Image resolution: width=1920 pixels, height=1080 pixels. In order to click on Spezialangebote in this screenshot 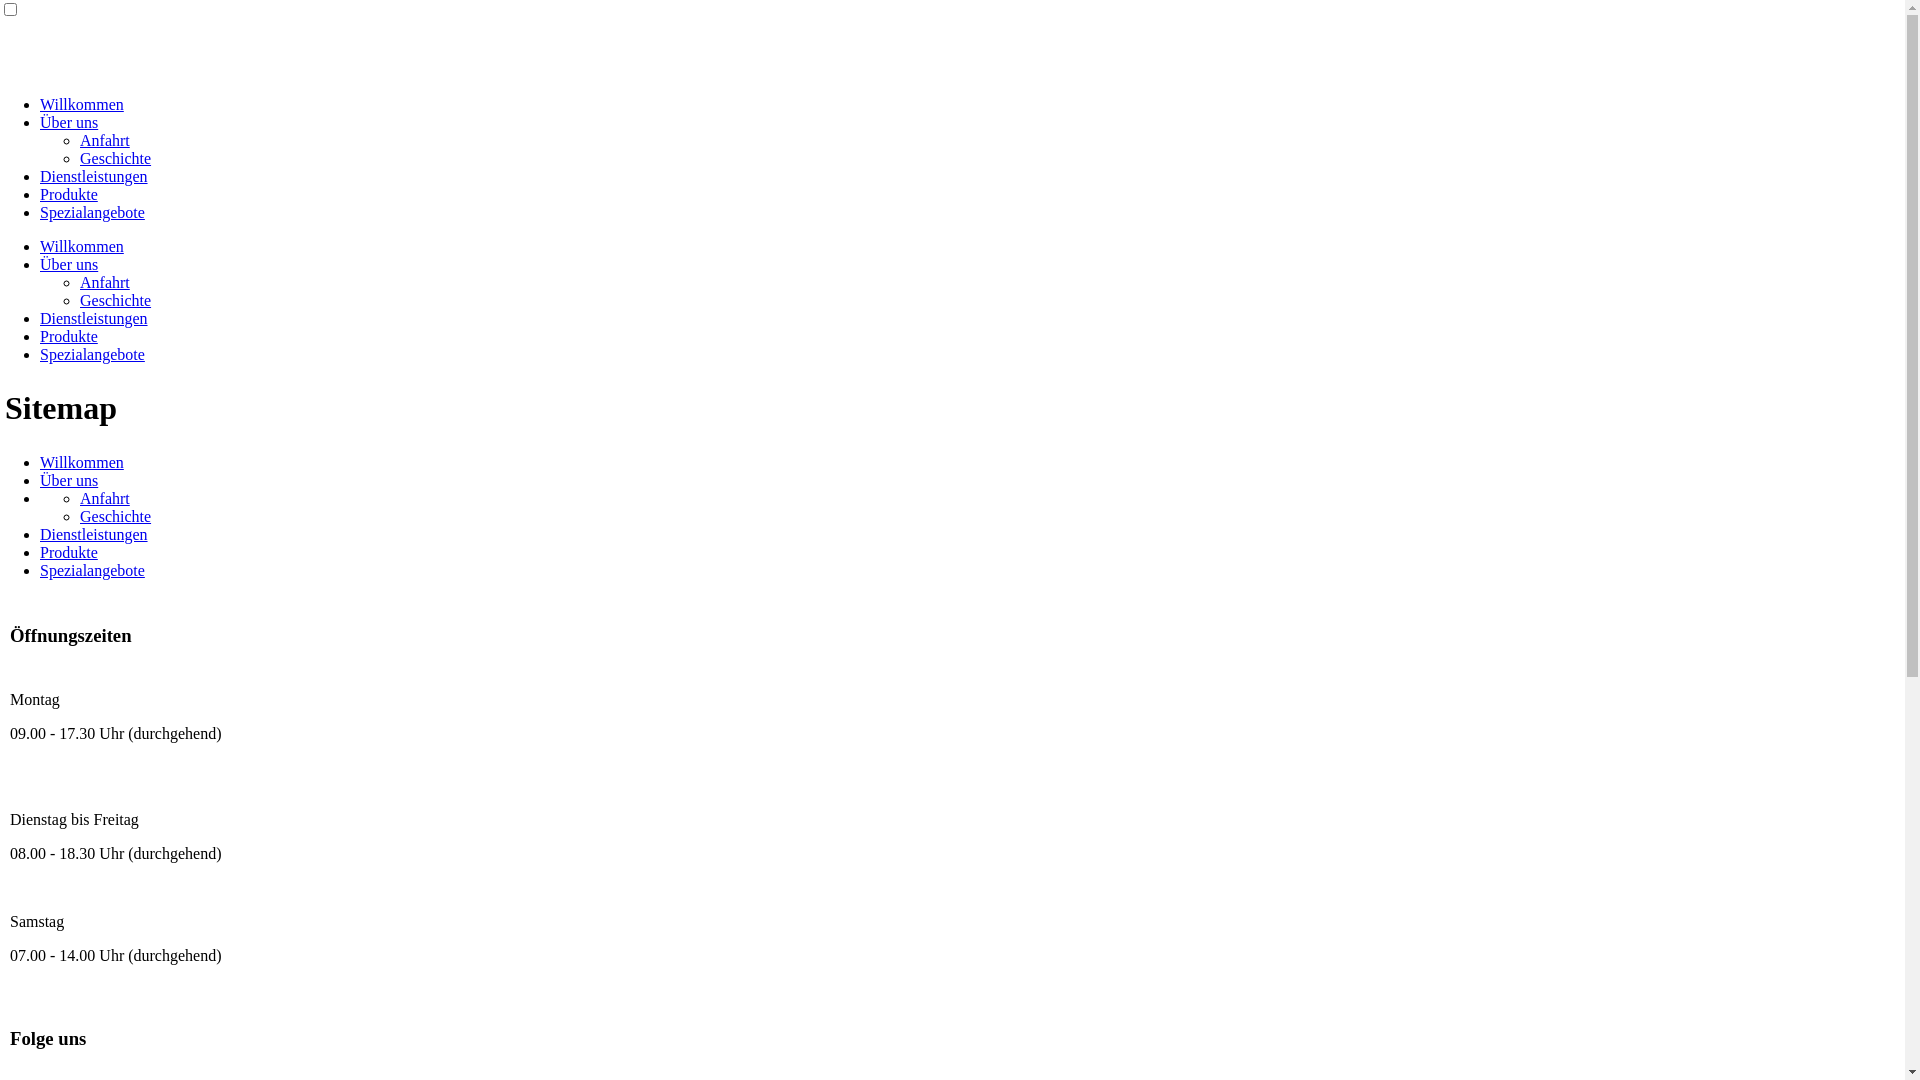, I will do `click(92, 212)`.